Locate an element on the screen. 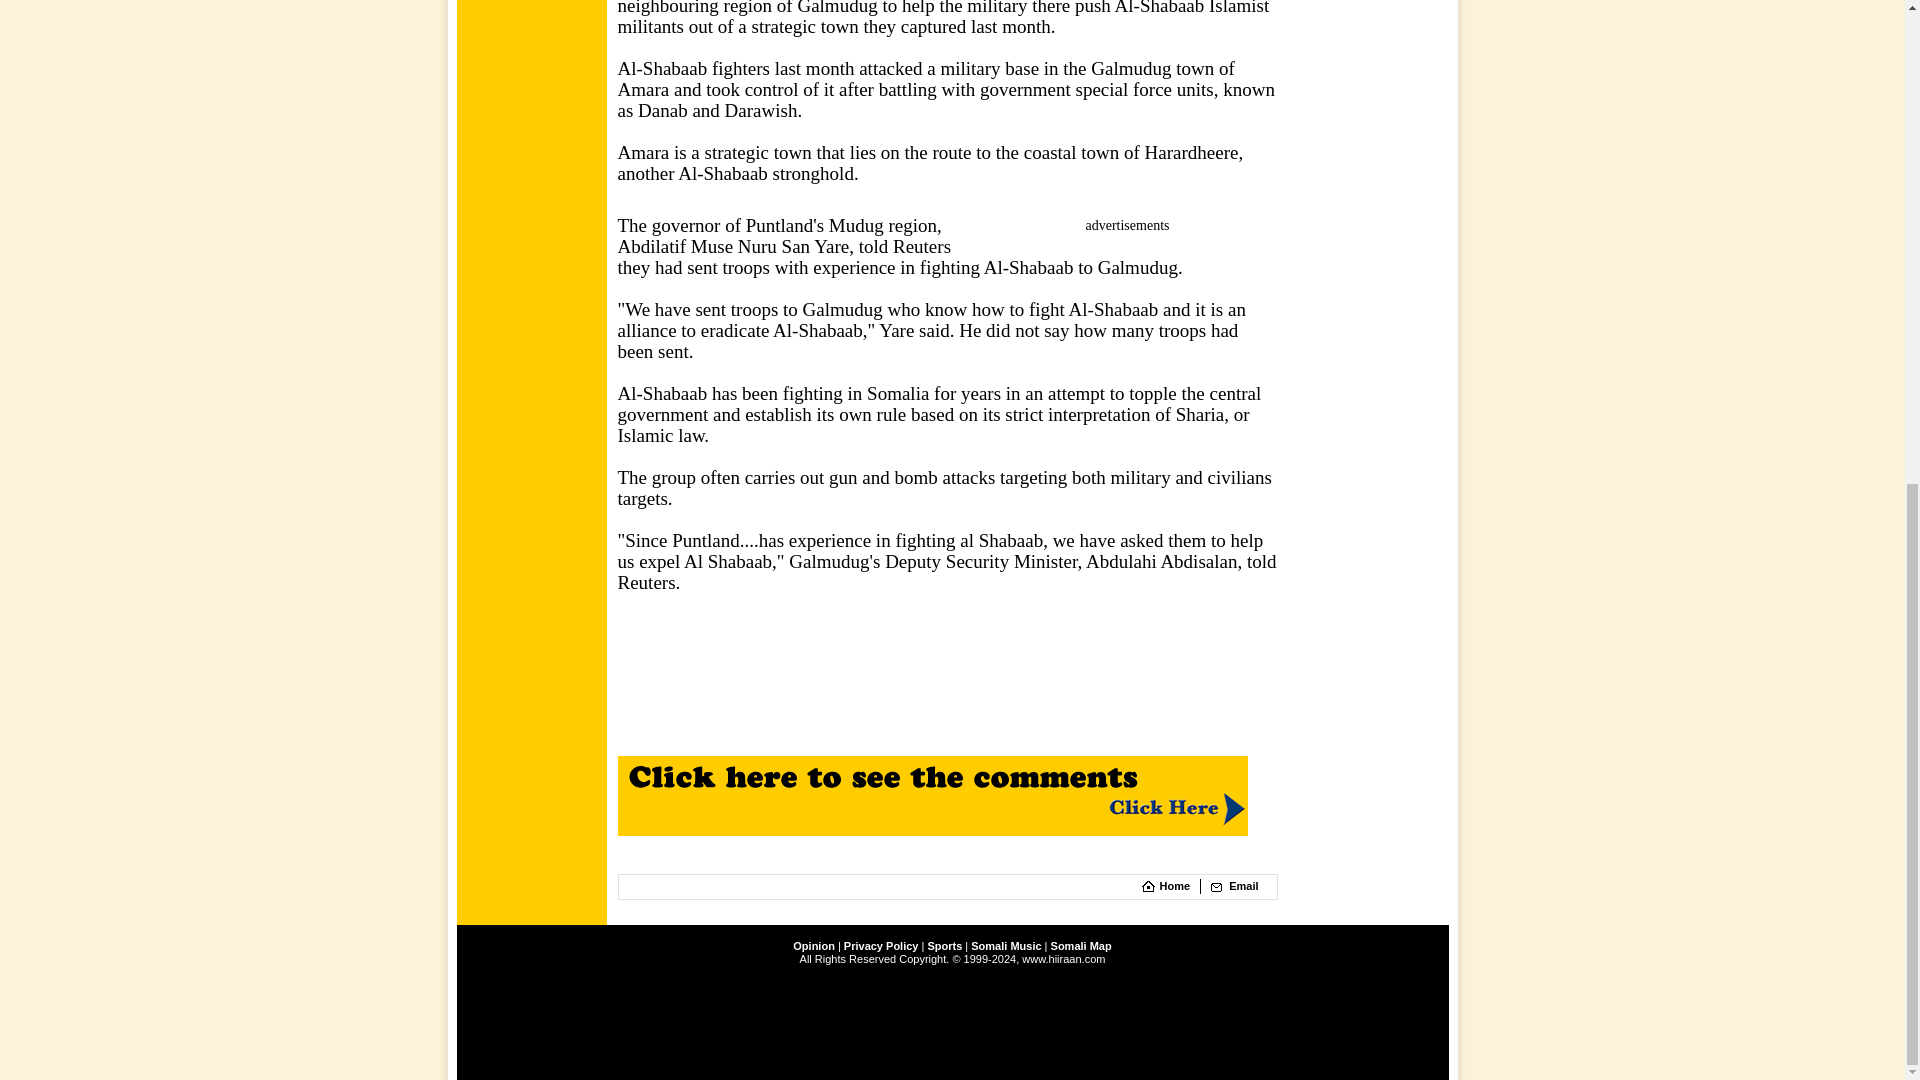 Image resolution: width=1920 pixels, height=1080 pixels. Email is located at coordinates (1242, 886).